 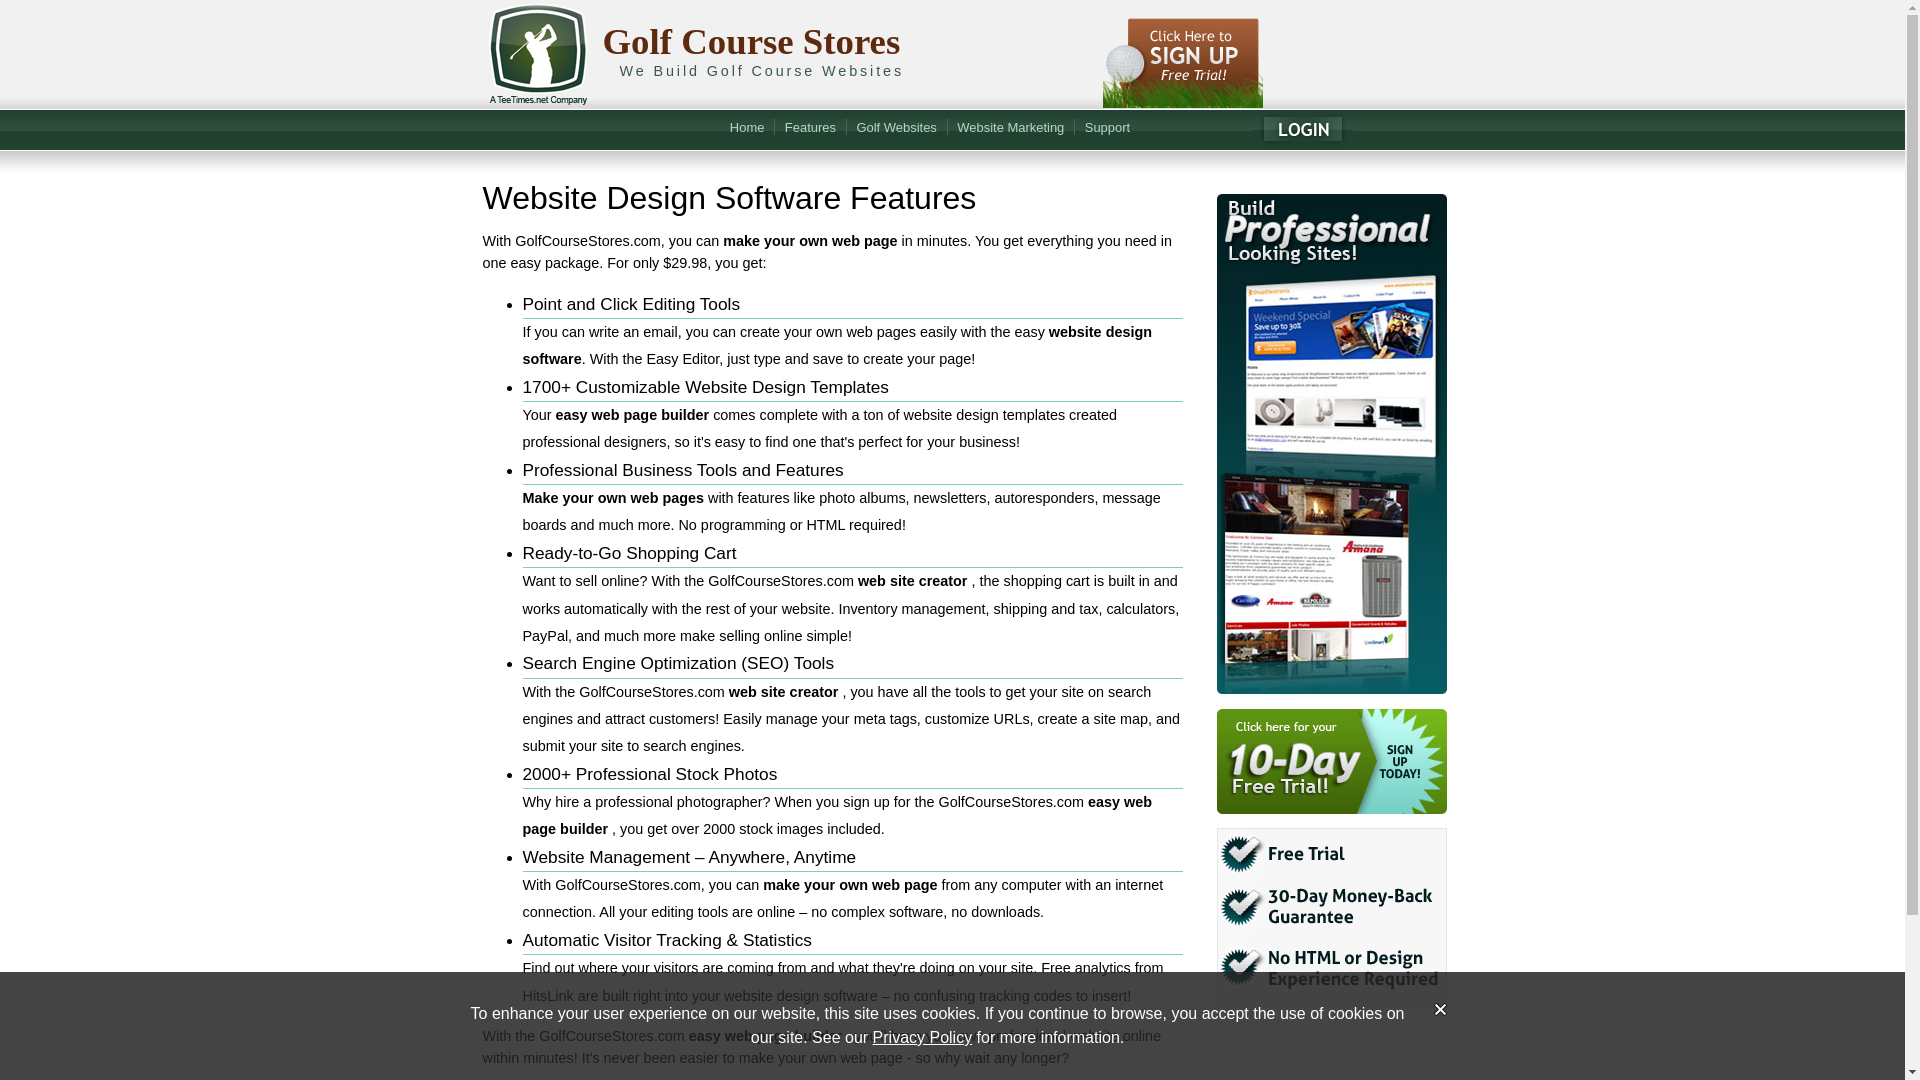 What do you see at coordinates (748, 129) in the screenshot?
I see `Home` at bounding box center [748, 129].